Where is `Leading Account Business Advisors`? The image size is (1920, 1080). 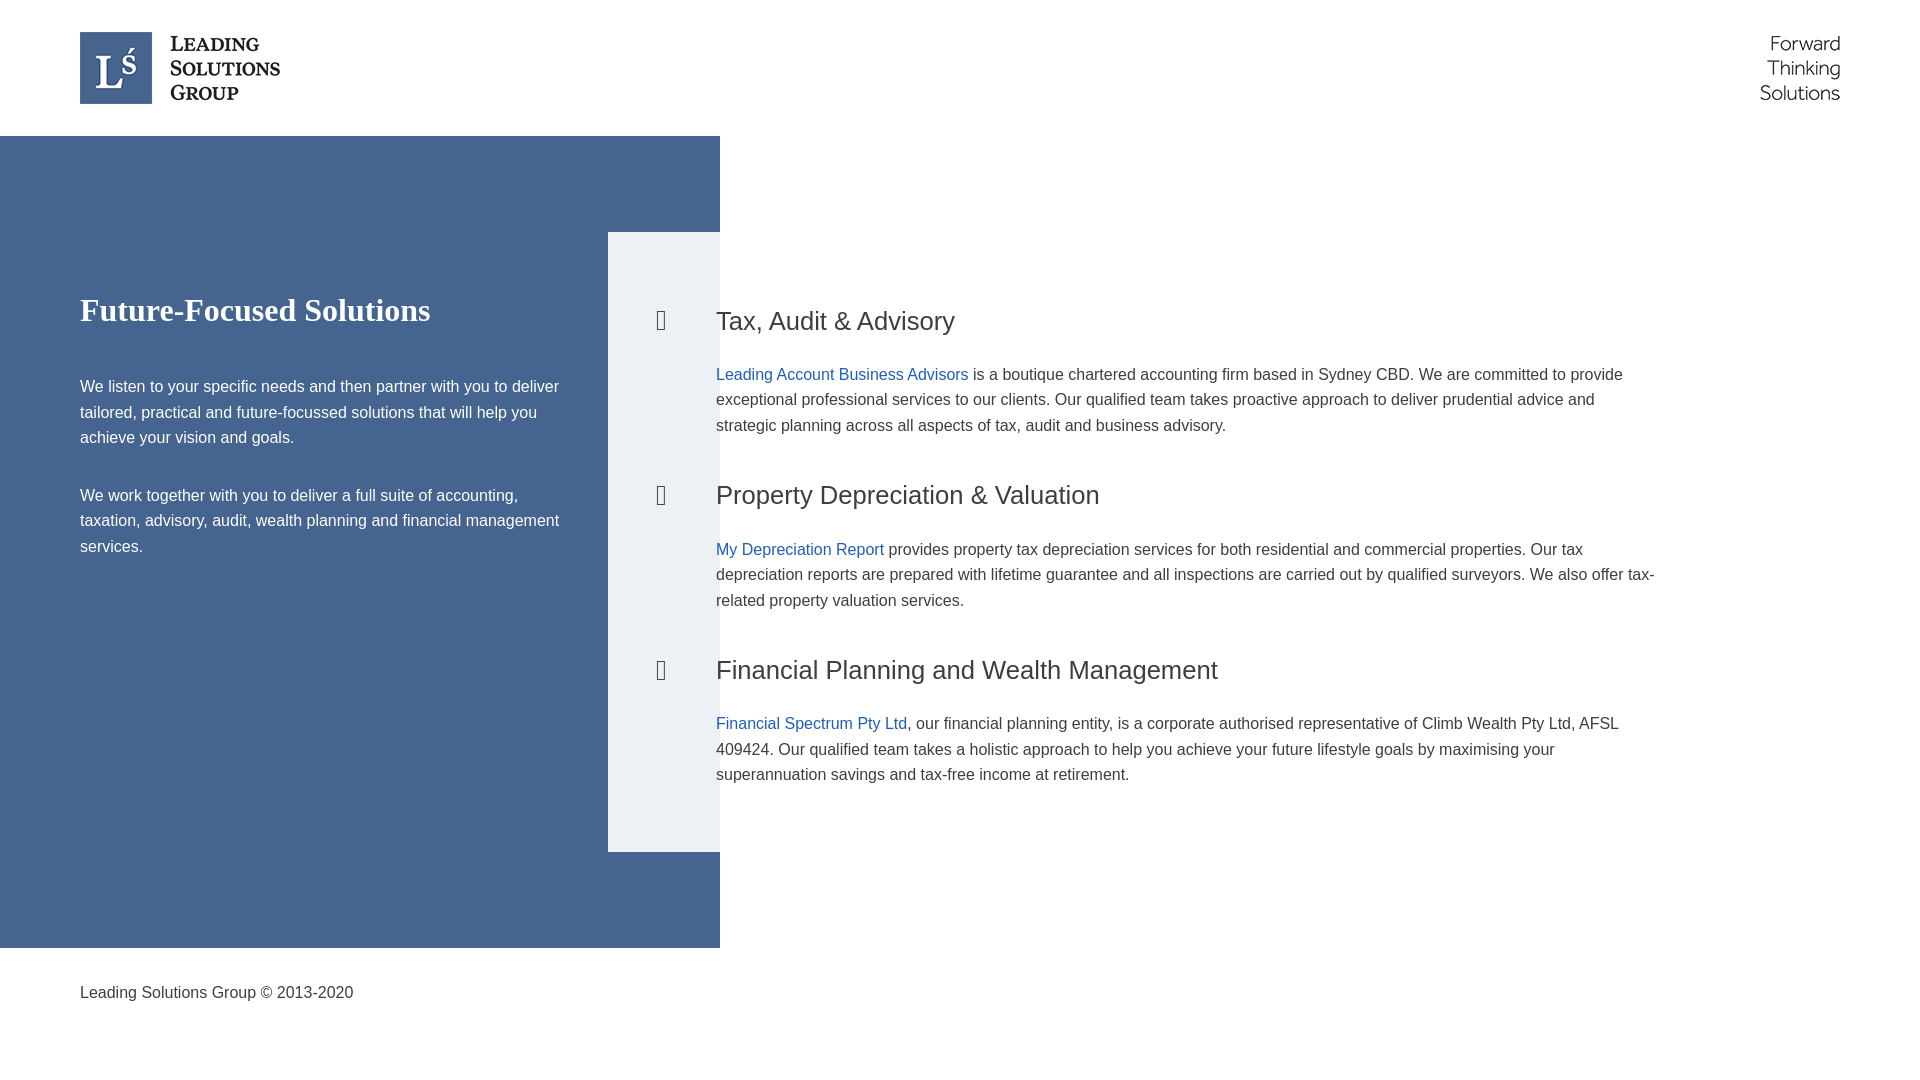 Leading Account Business Advisors is located at coordinates (842, 374).